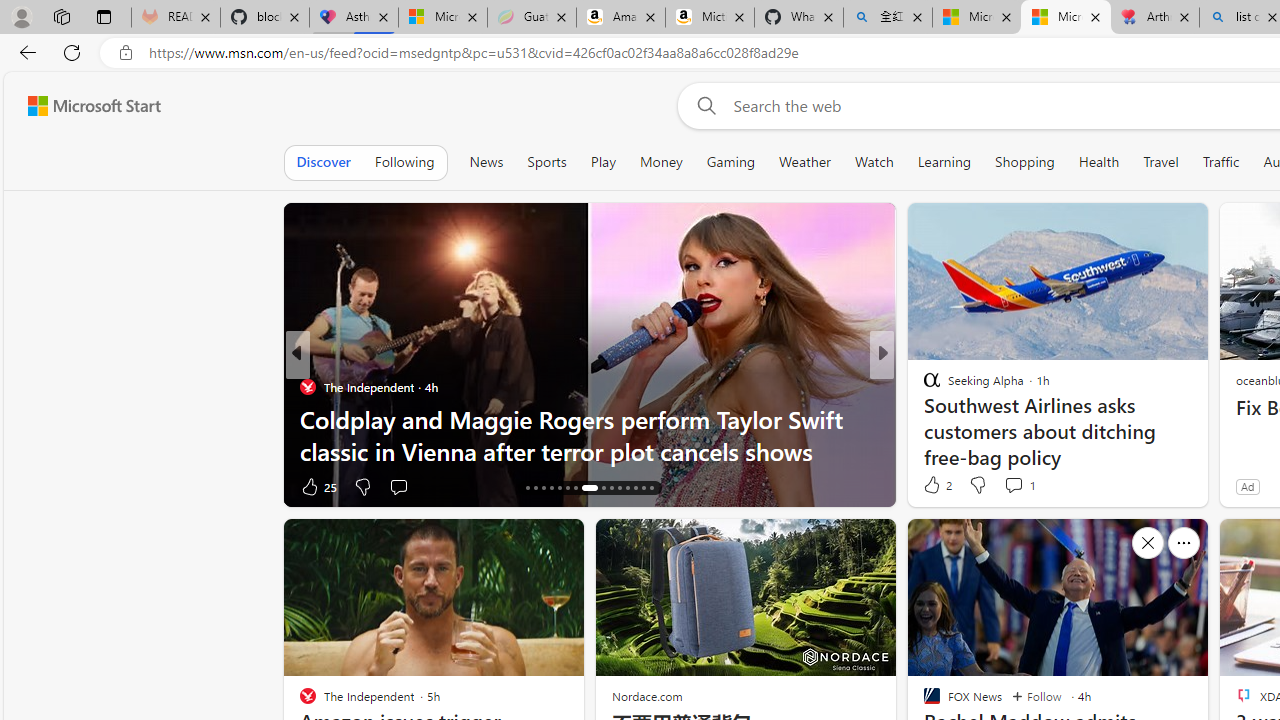  I want to click on AutomationID: tab-23, so click(585, 488).